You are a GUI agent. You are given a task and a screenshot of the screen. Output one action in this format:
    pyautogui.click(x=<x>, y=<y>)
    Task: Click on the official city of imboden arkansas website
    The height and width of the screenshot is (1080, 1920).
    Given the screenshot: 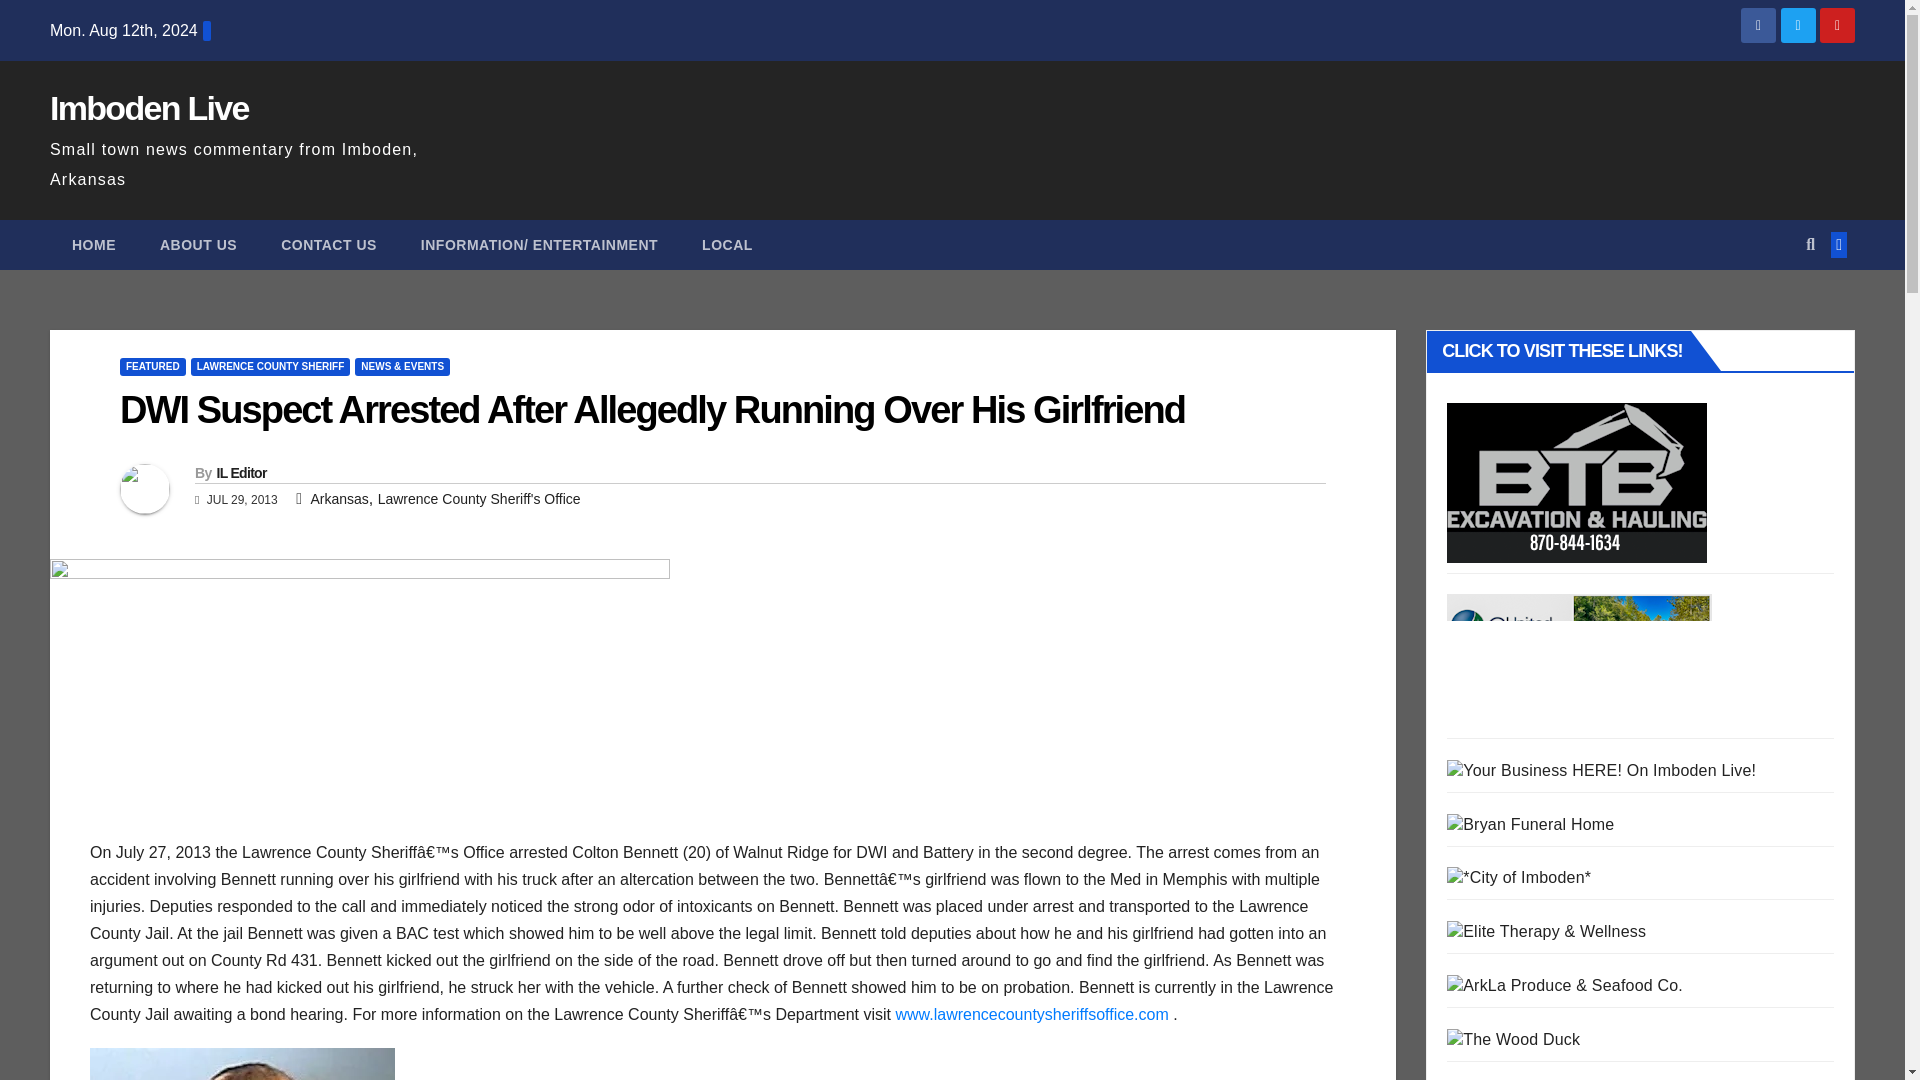 What is the action you would take?
    pyautogui.click(x=1519, y=877)
    